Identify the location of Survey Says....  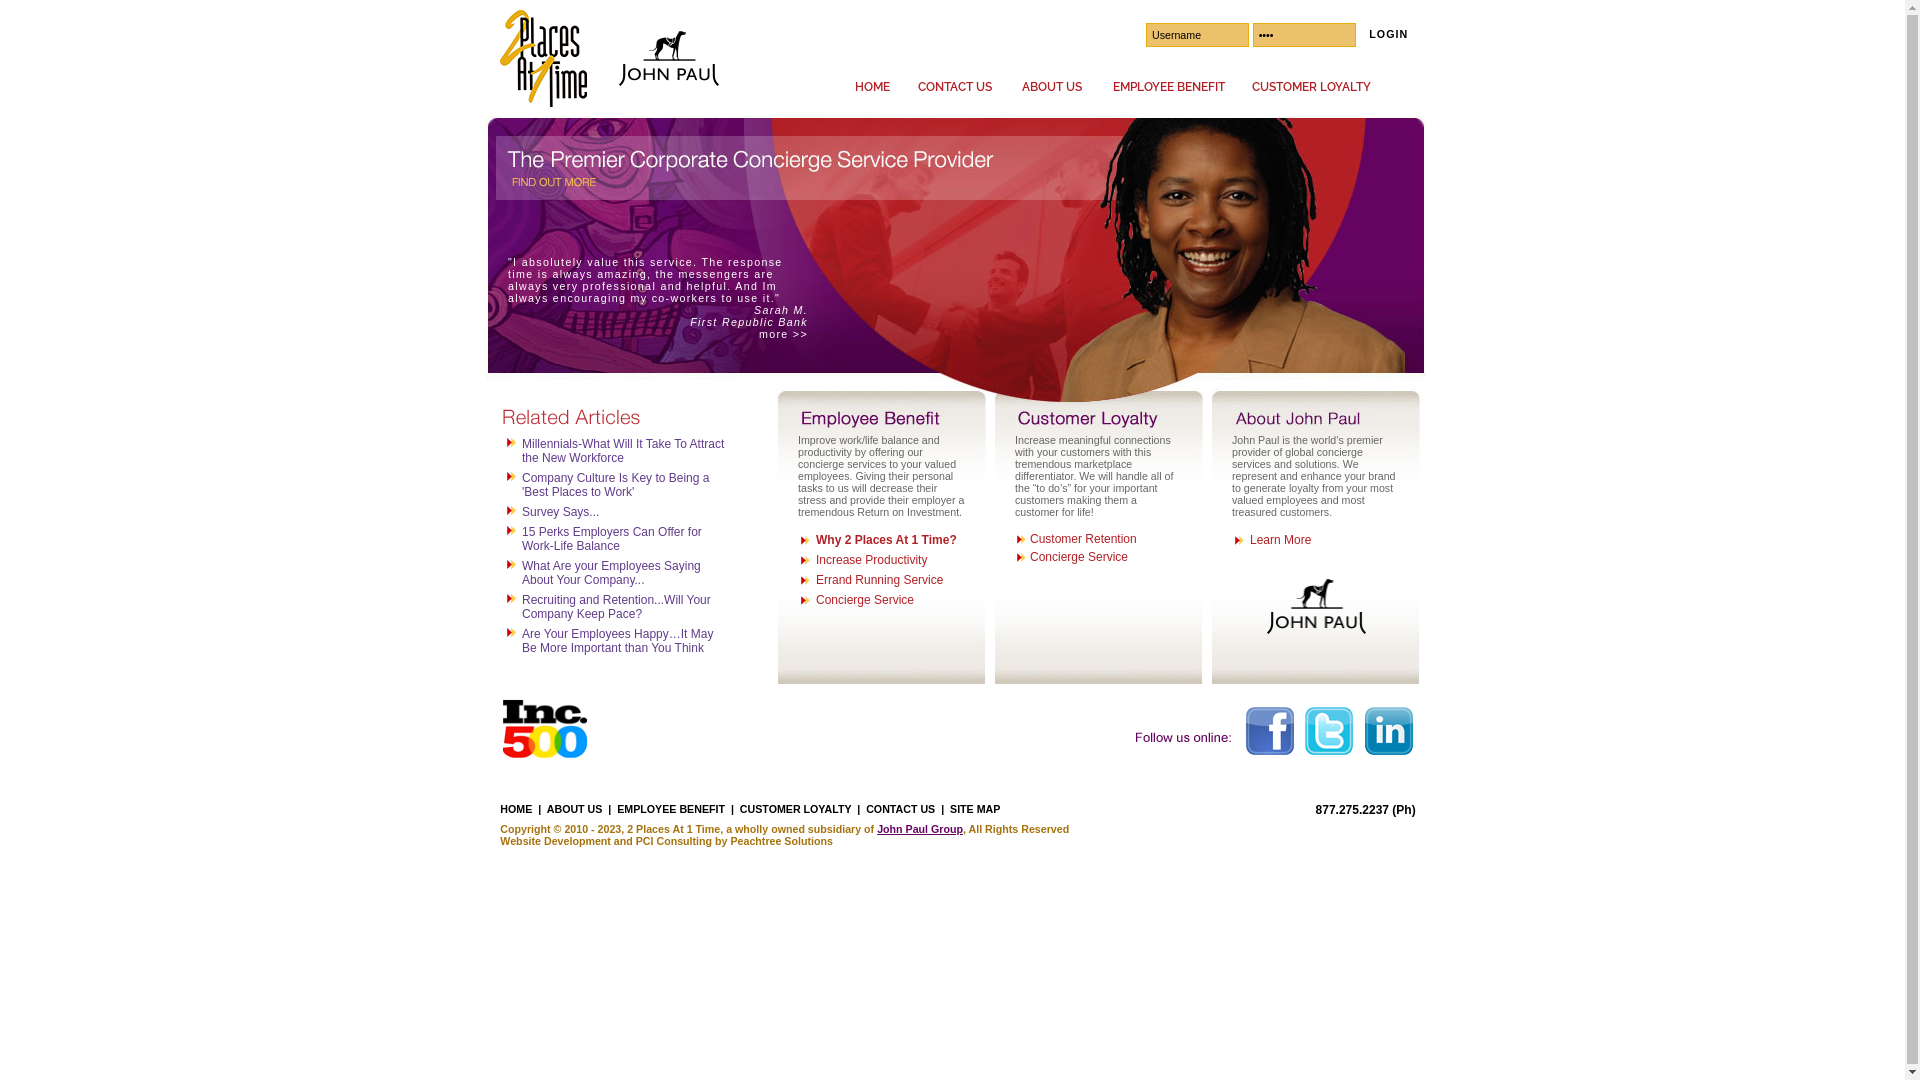
(560, 512).